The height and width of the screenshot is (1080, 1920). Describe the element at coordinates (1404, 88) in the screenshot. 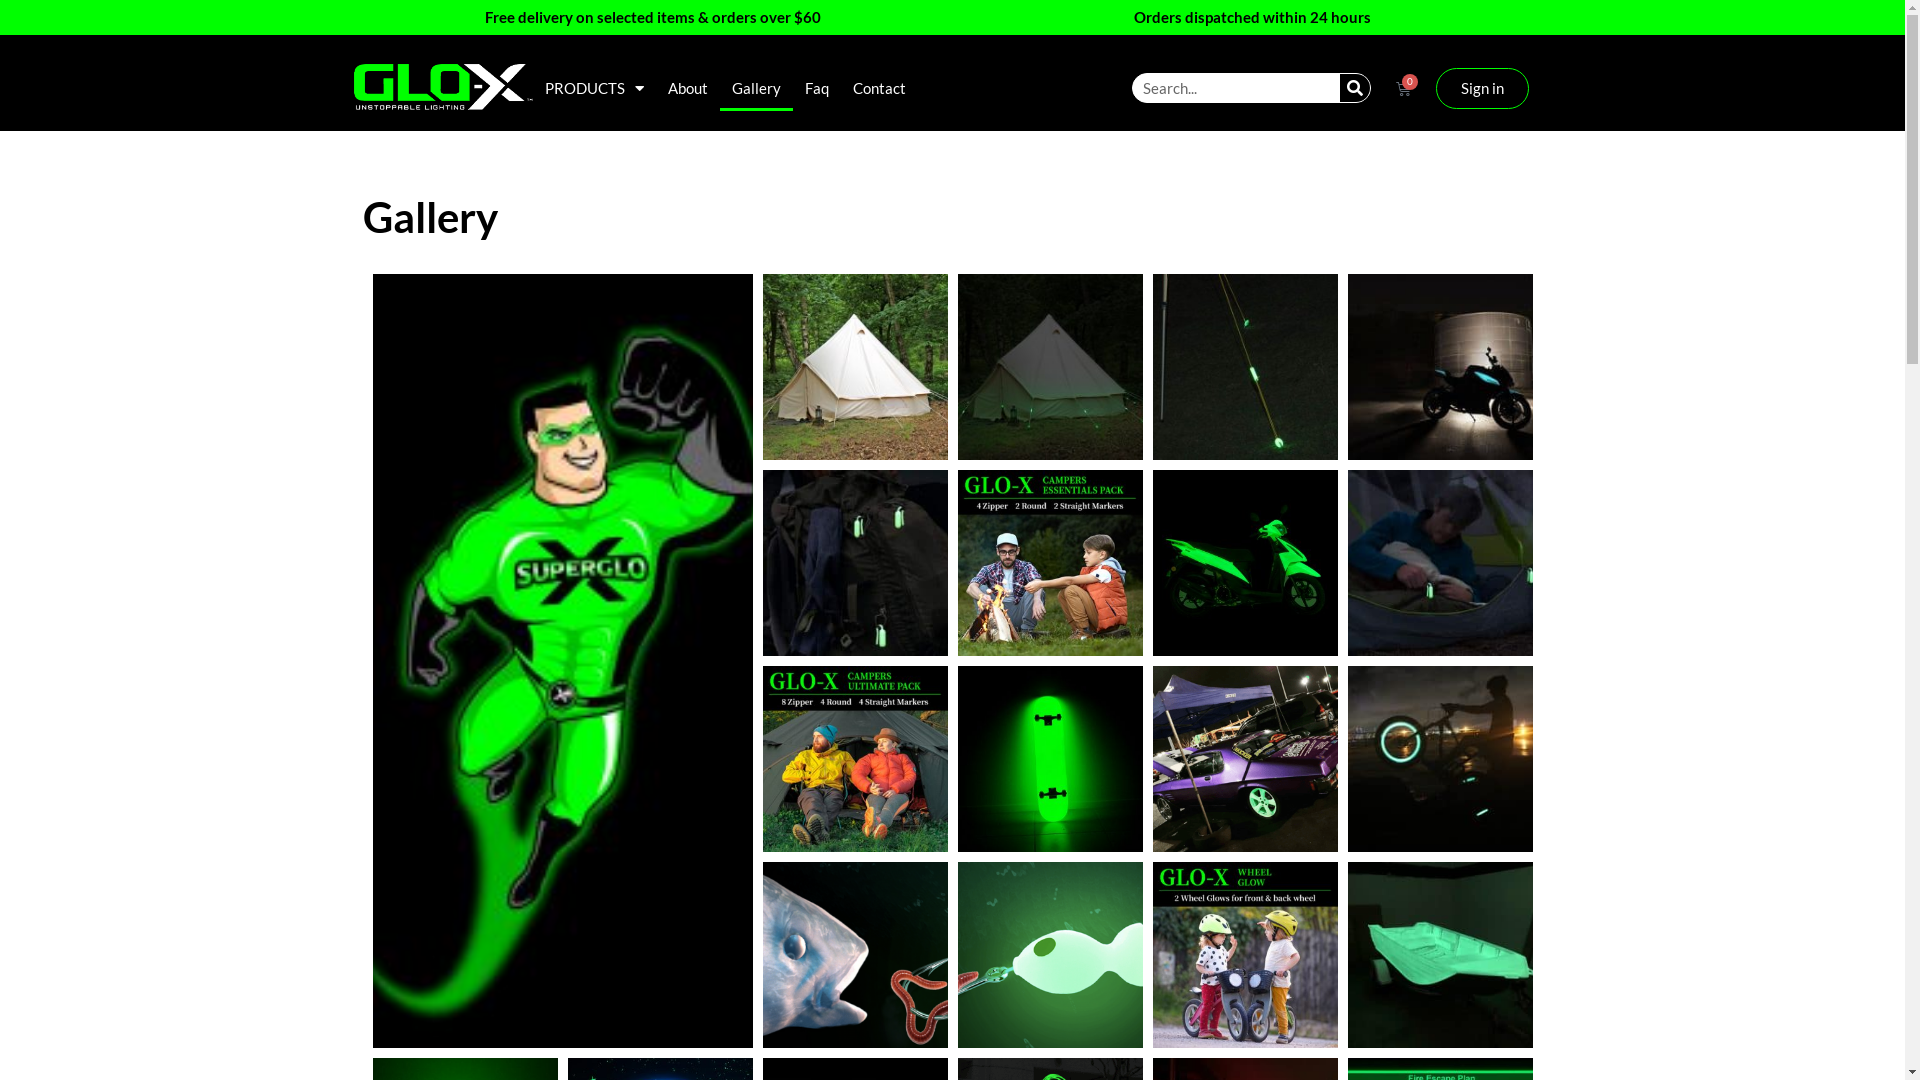

I see `0
Cart` at that location.